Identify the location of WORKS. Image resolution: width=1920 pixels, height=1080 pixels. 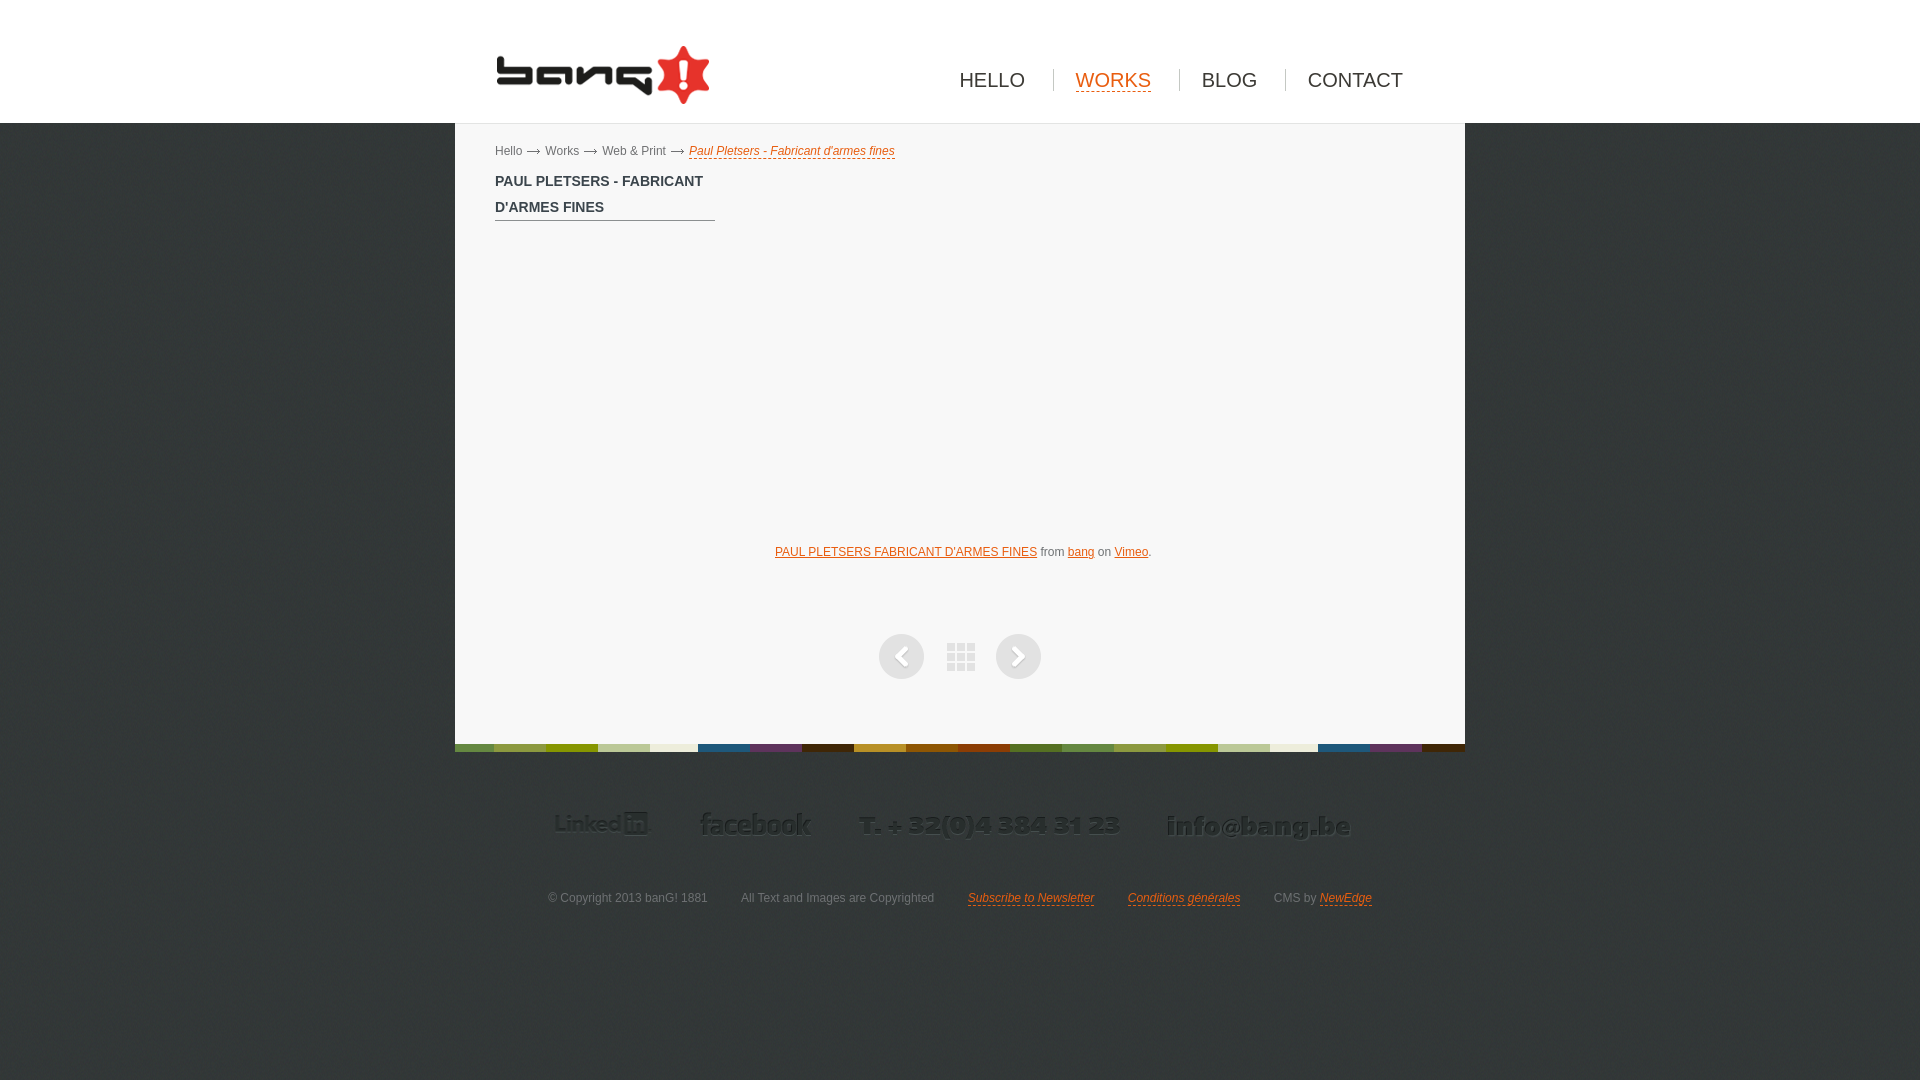
(1114, 80).